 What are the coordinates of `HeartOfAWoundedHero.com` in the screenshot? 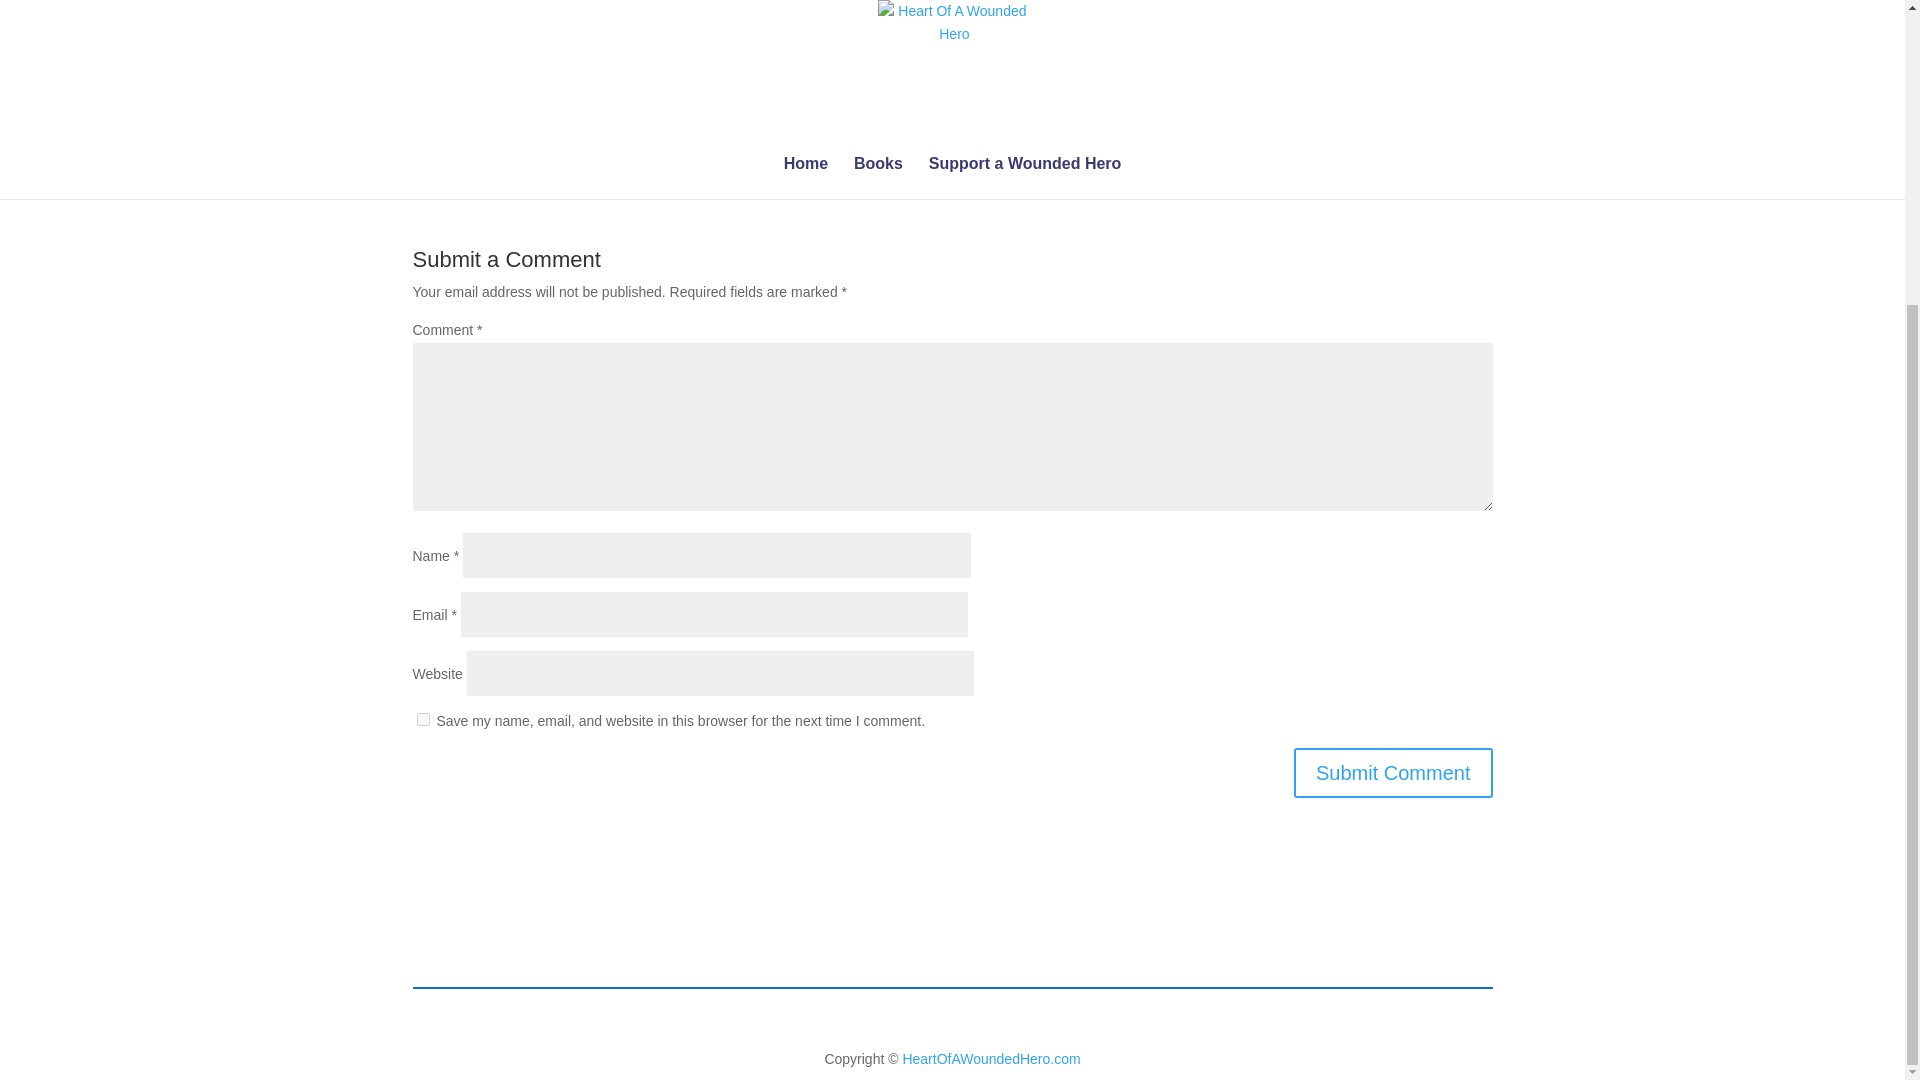 It's located at (990, 1058).